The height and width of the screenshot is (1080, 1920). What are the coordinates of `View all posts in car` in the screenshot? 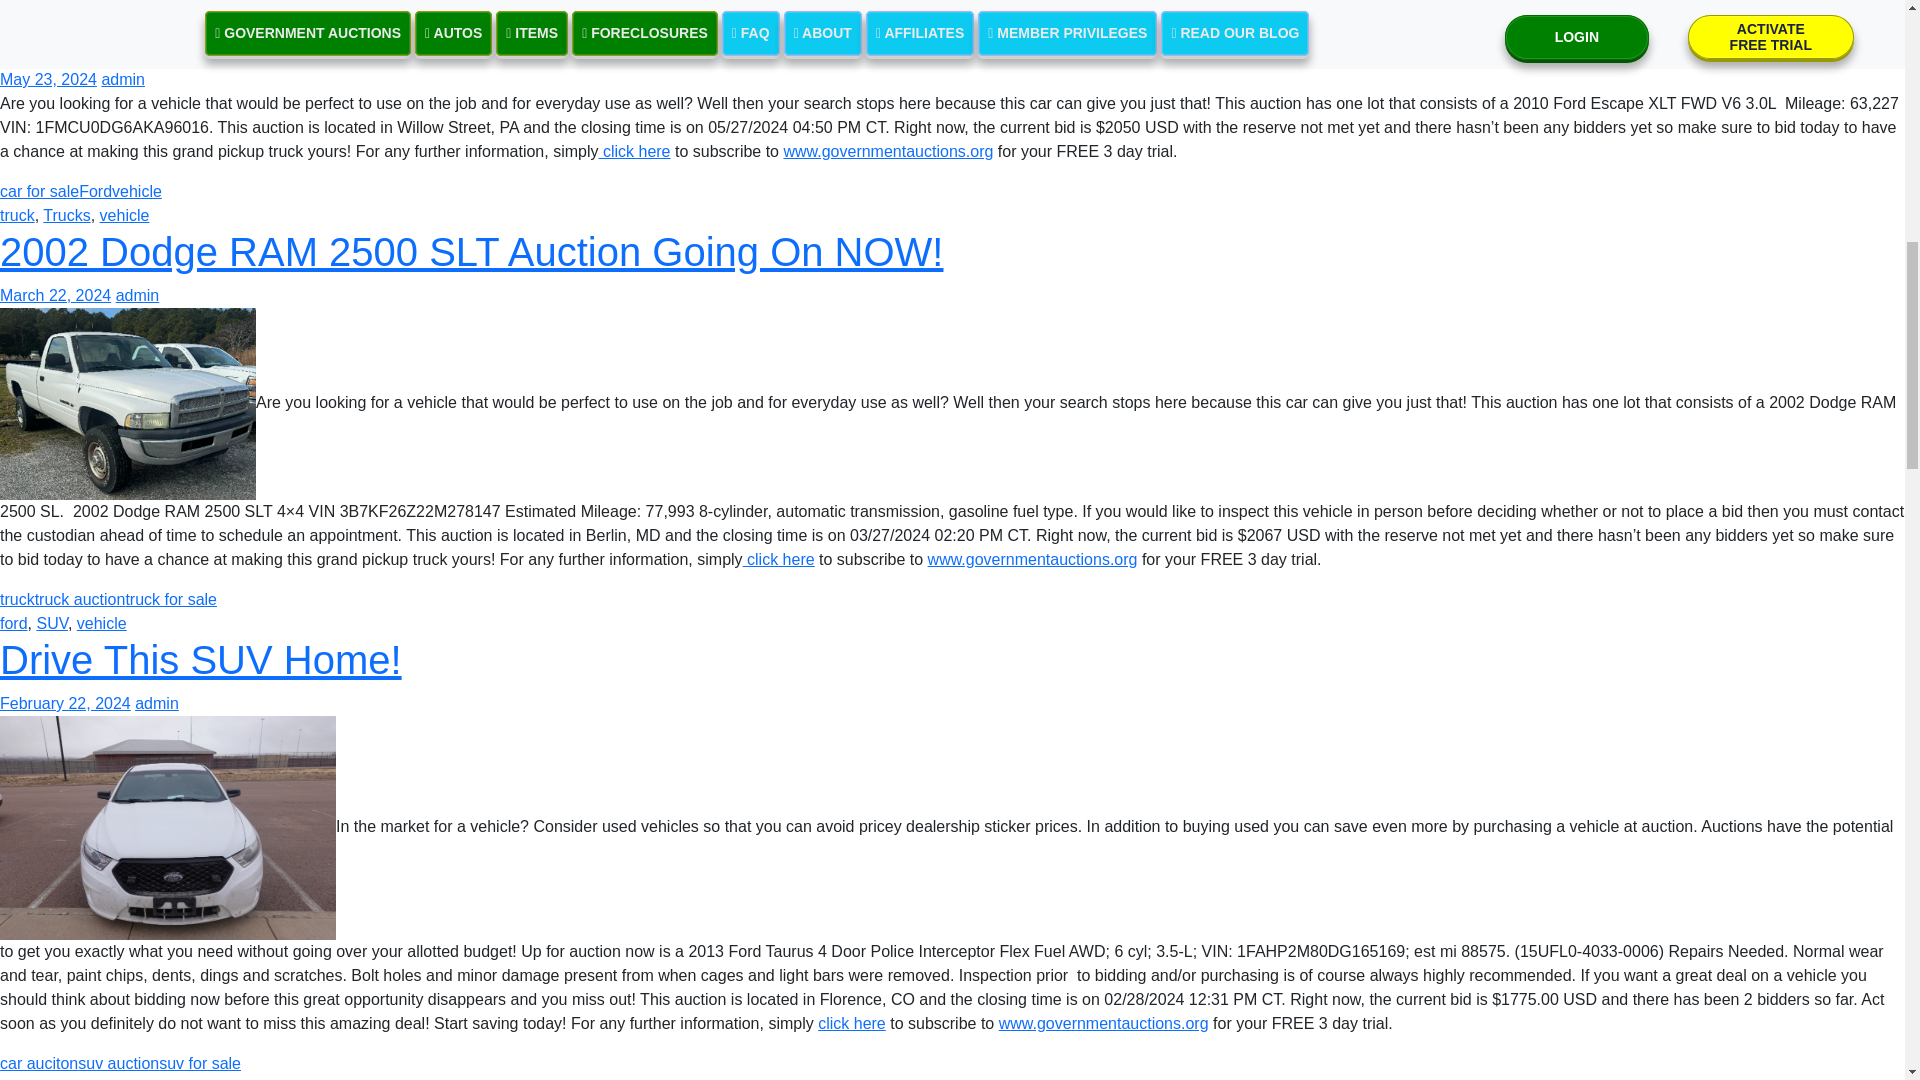 It's located at (10, 4).